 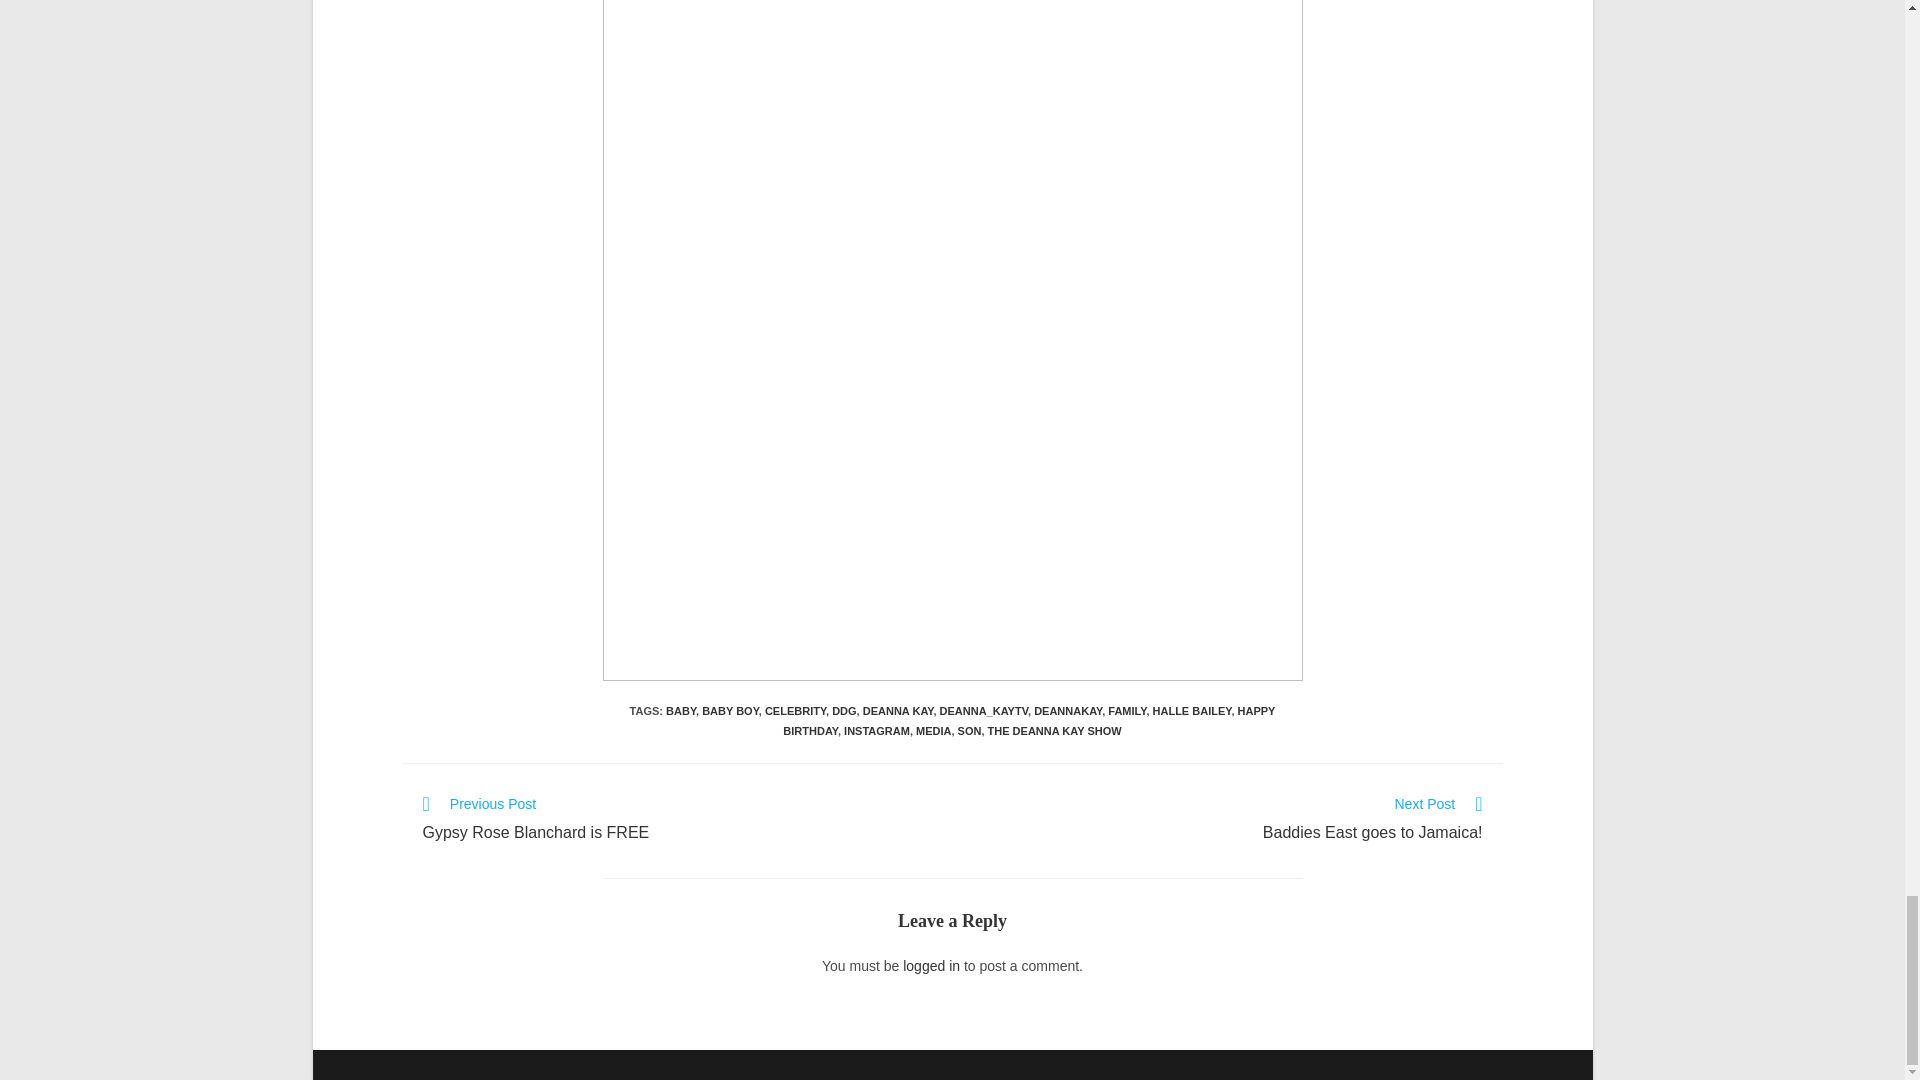 I want to click on BABY, so click(x=680, y=711).